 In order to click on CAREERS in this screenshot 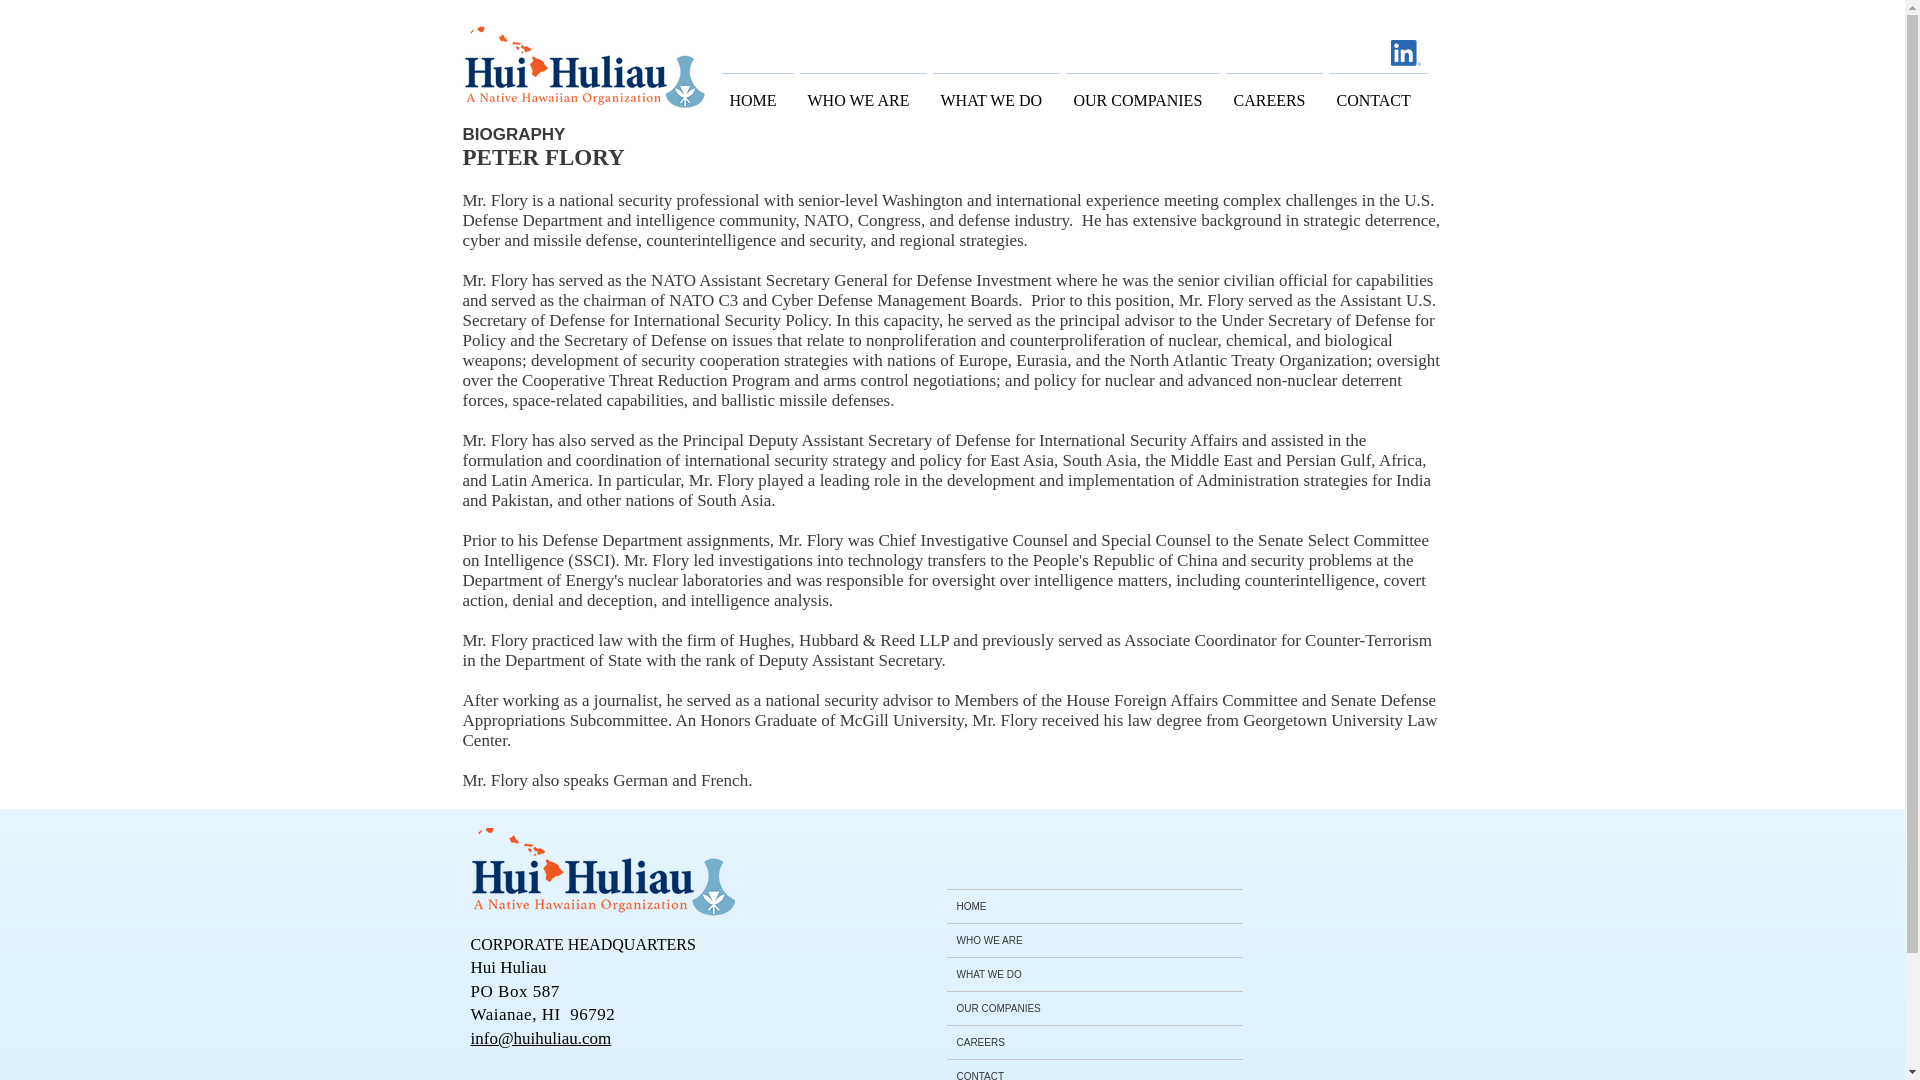, I will do `click(1094, 1042)`.